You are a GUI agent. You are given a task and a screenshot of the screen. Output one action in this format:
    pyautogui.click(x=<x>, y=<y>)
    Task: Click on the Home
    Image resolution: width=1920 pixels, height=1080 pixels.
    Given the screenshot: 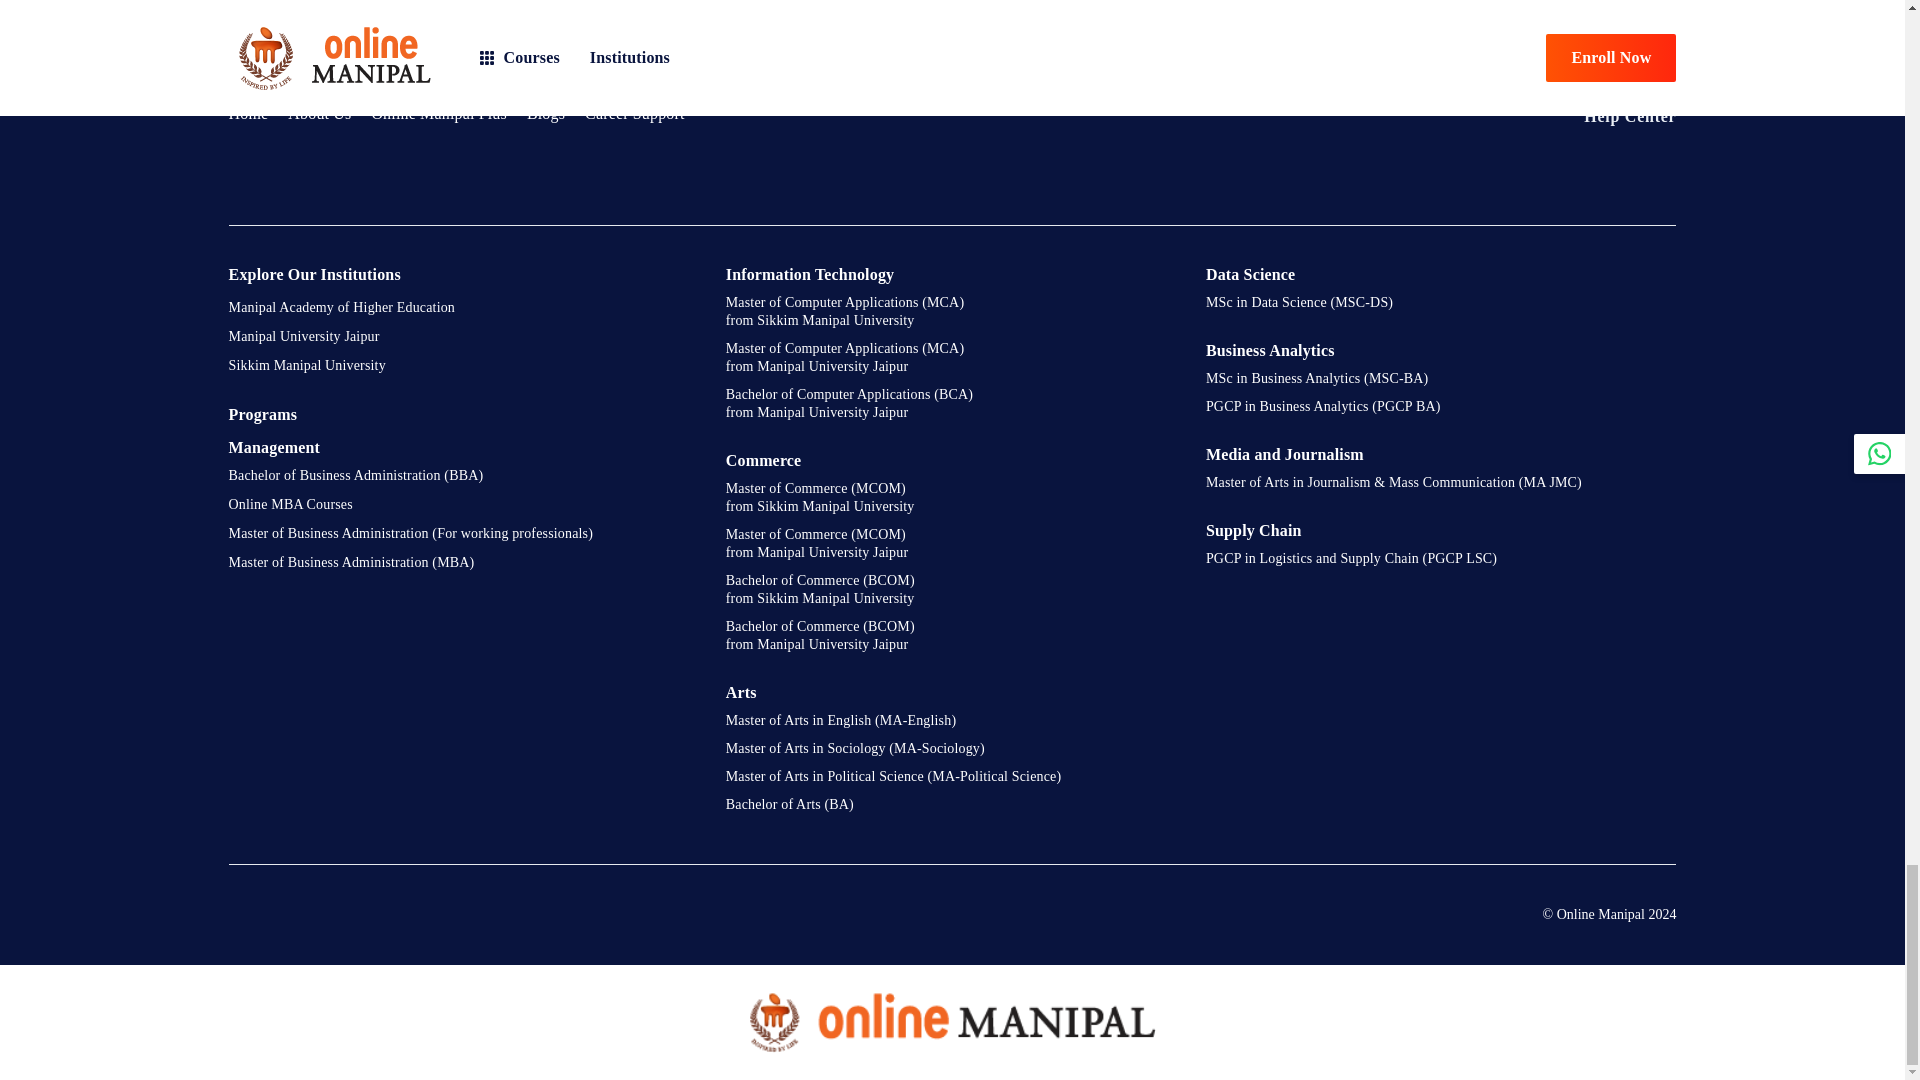 What is the action you would take?
    pyautogui.click(x=248, y=113)
    